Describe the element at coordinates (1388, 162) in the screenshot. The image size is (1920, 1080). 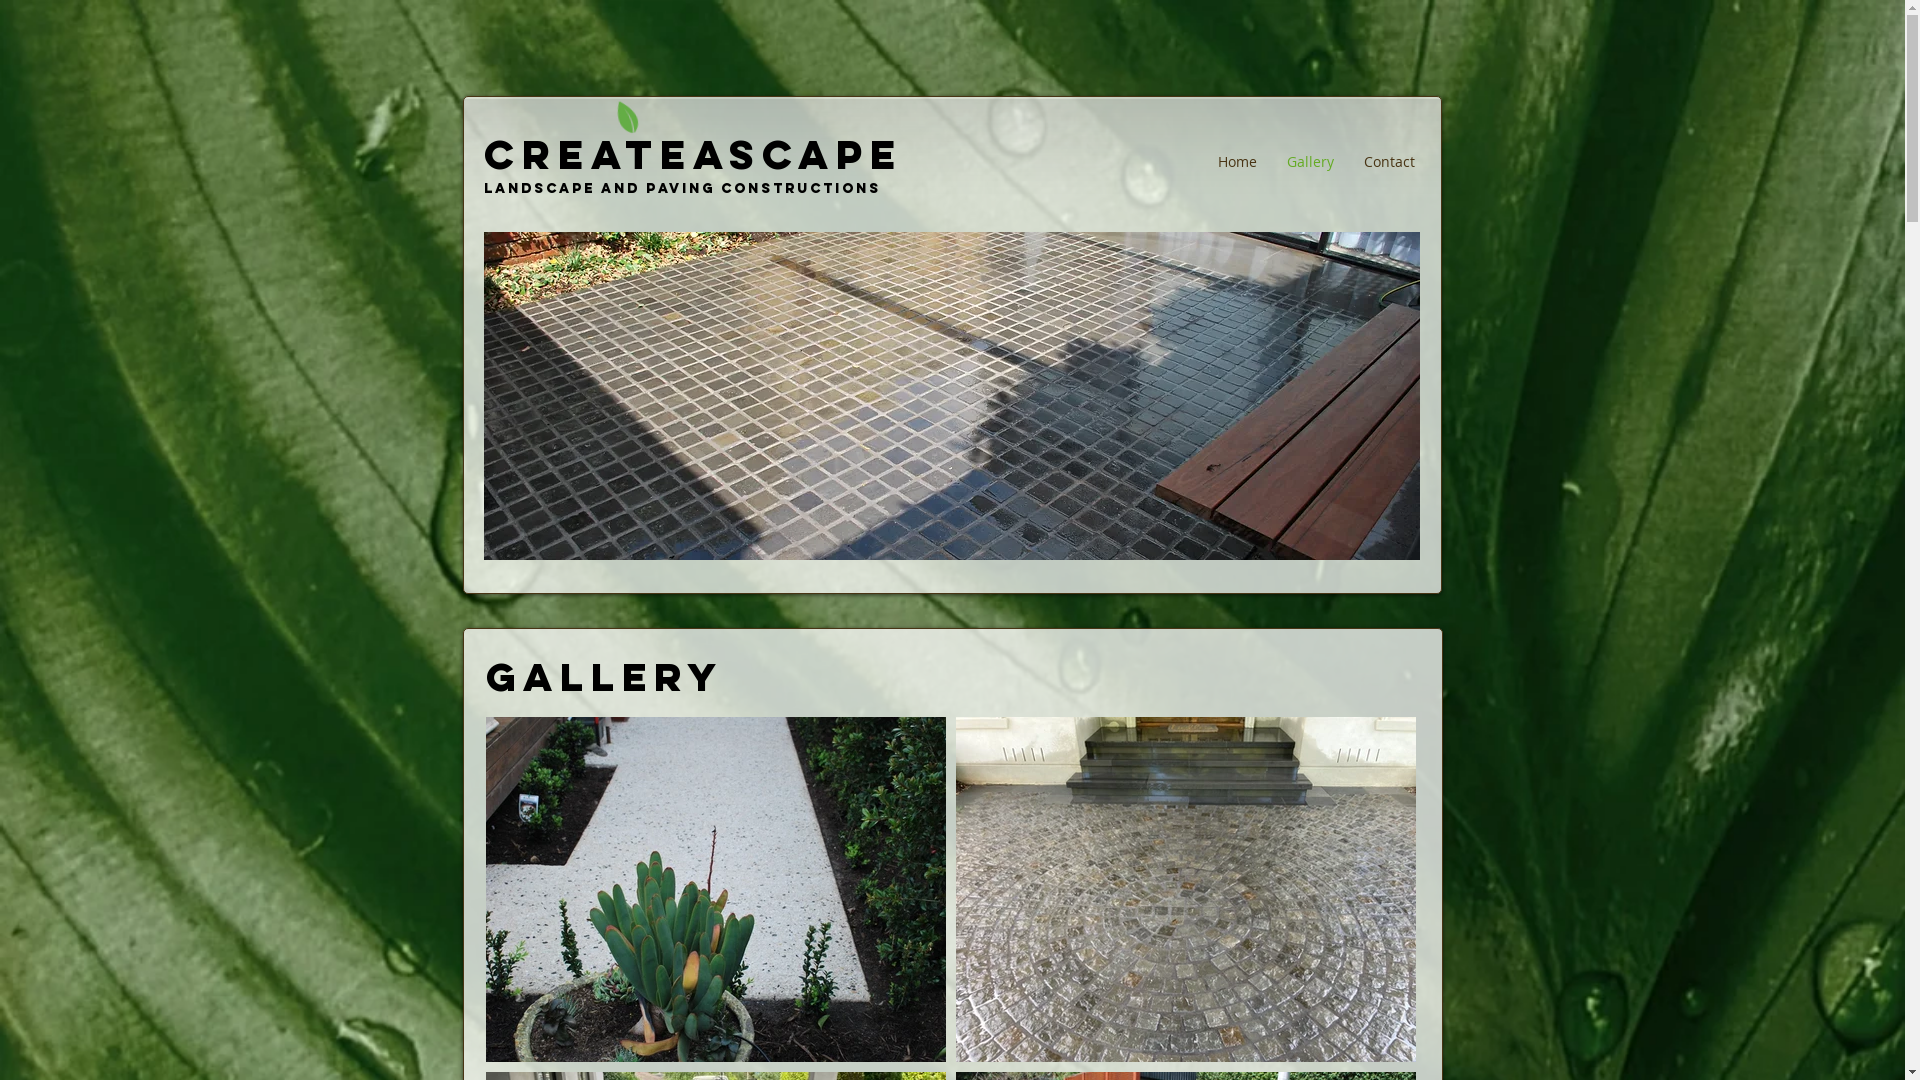
I see `Contact` at that location.